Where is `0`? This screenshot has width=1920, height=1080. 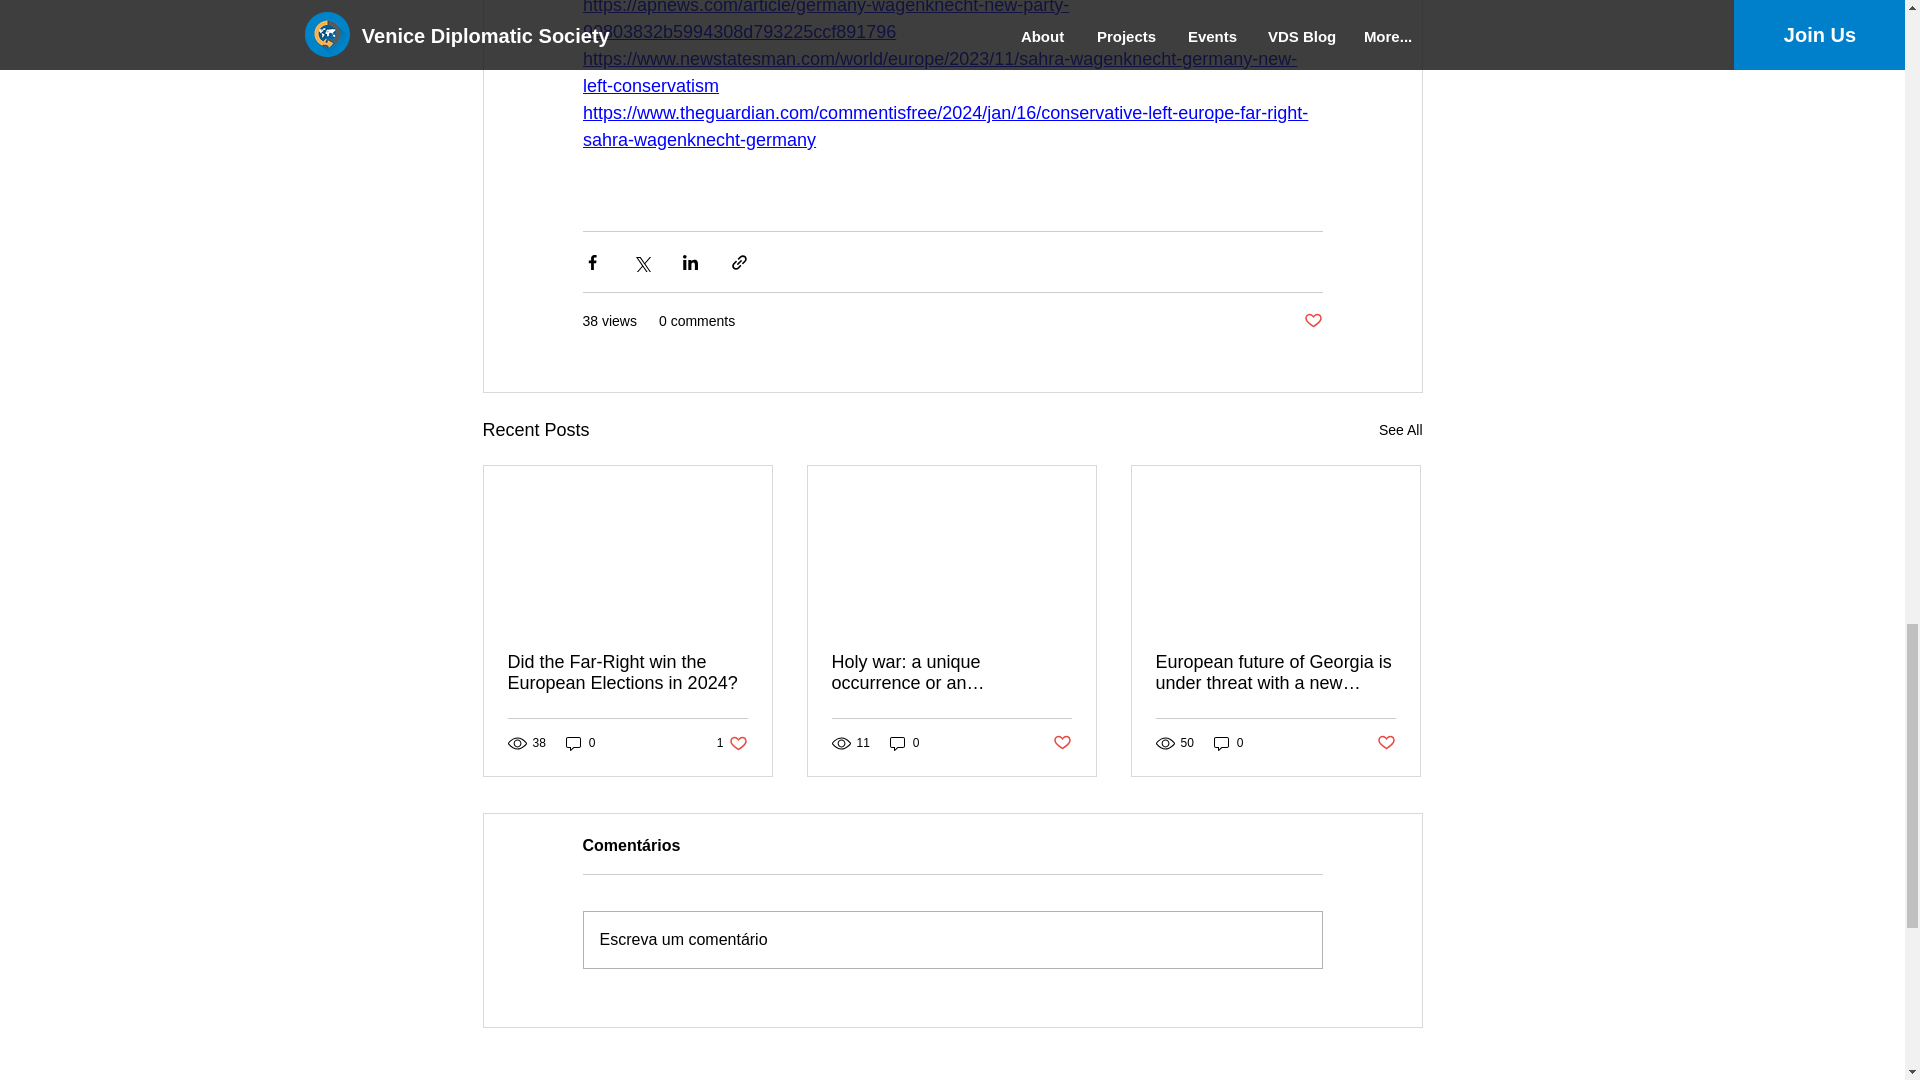 0 is located at coordinates (904, 743).